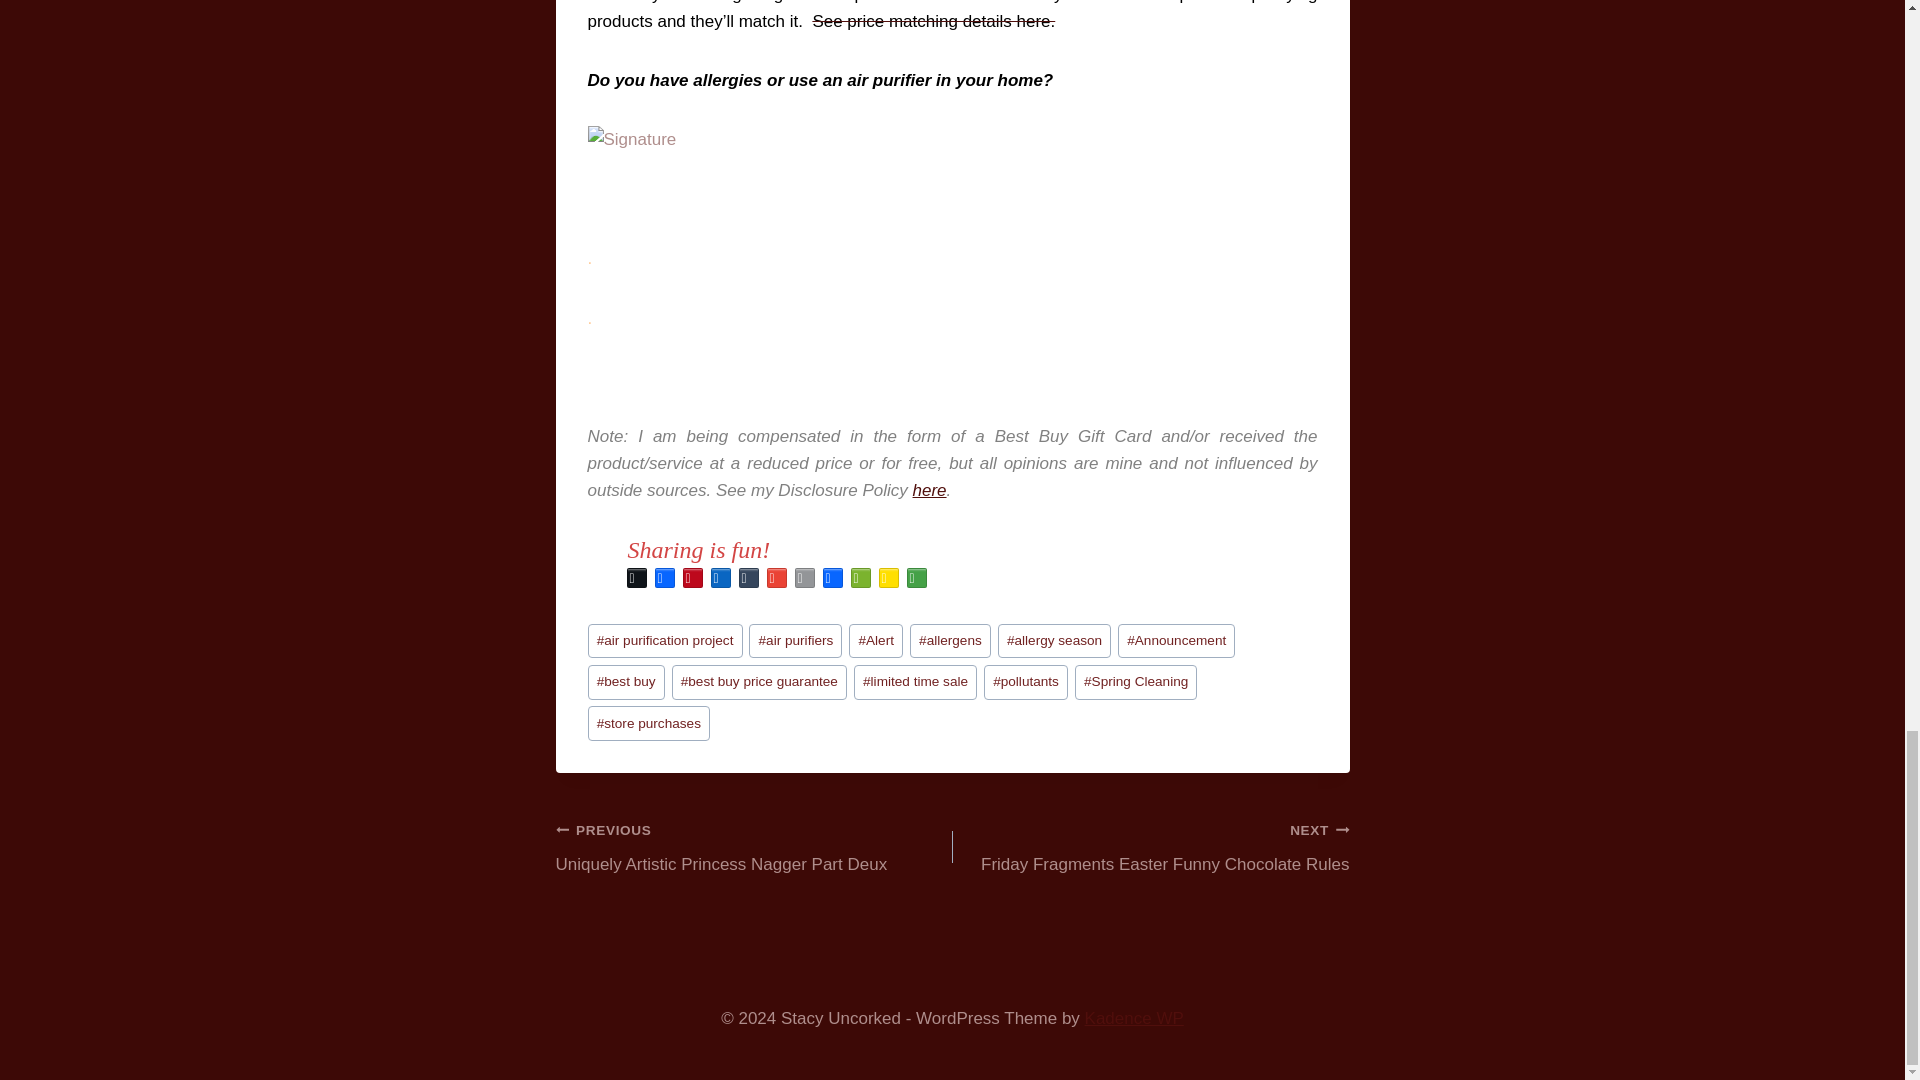 This screenshot has height=1080, width=1920. I want to click on Snapchat, so click(888, 577).